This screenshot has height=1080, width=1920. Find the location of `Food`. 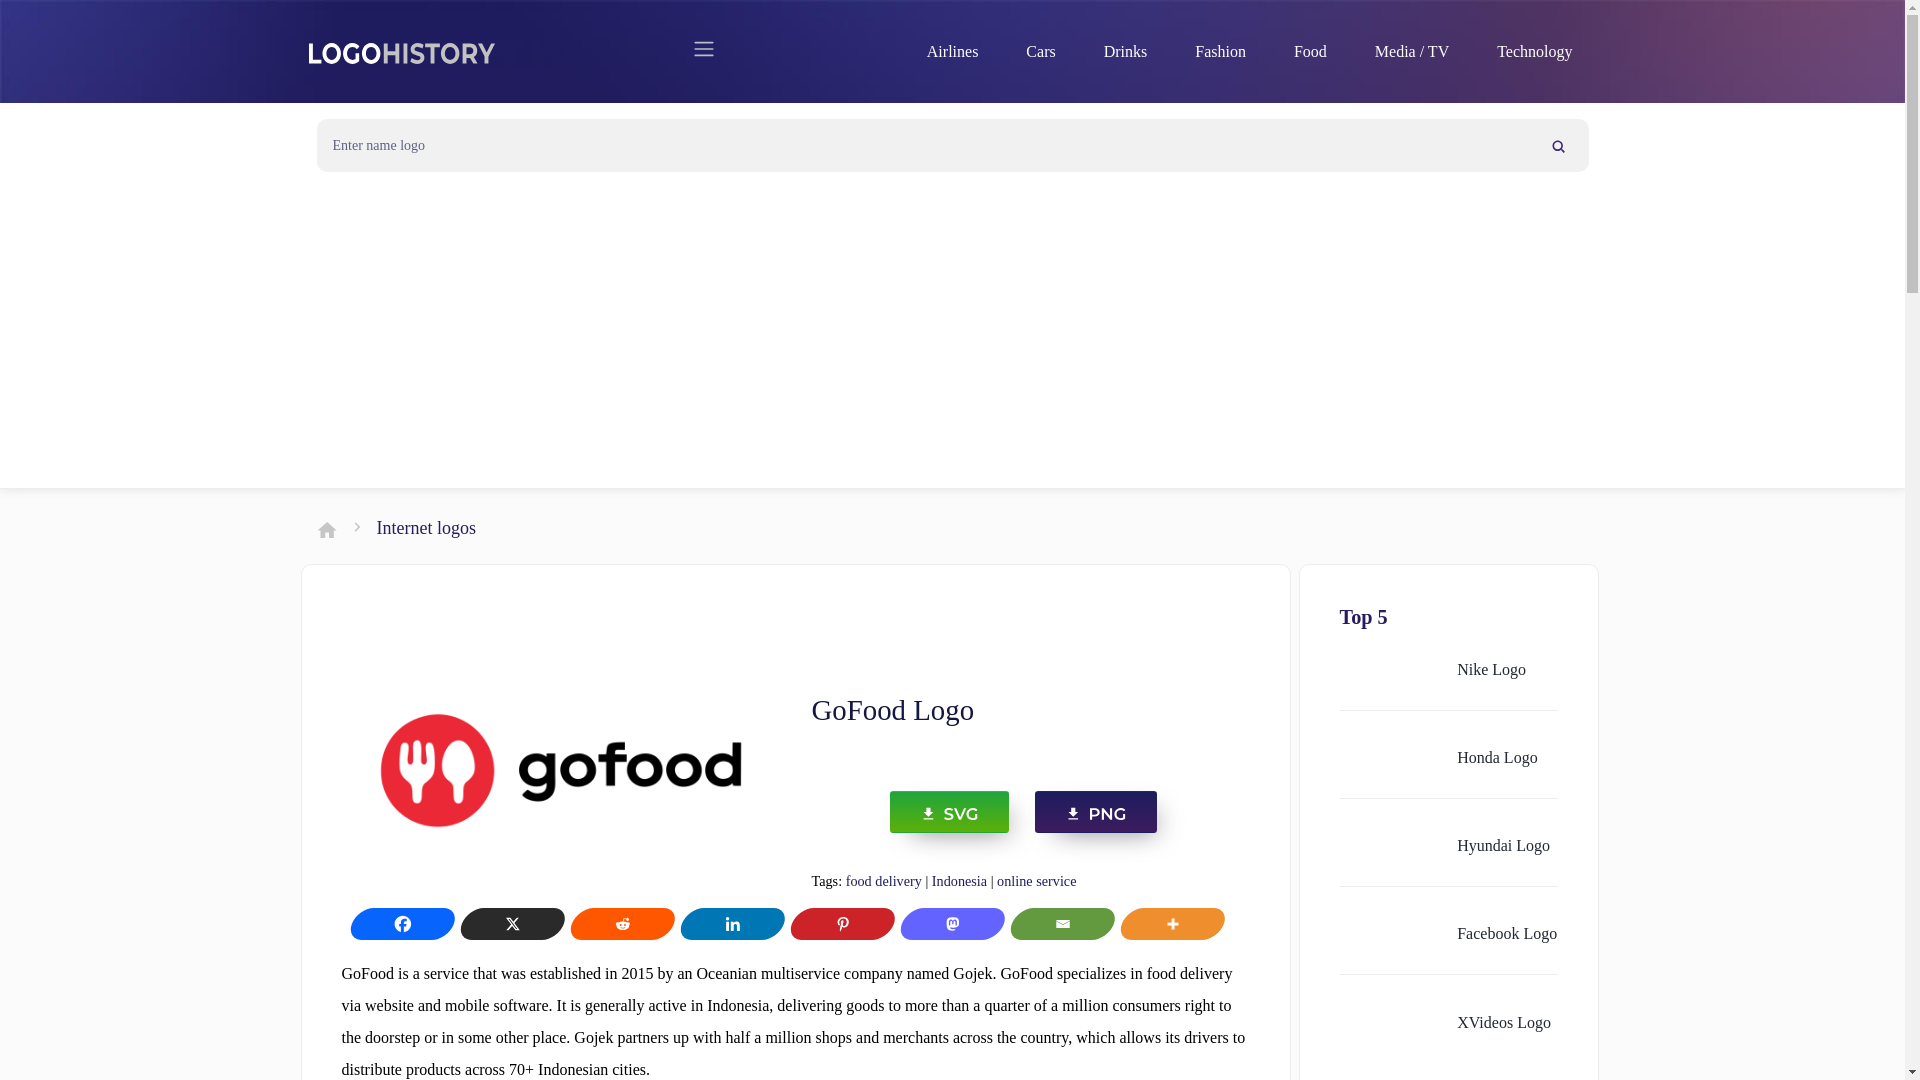

Food is located at coordinates (1310, 52).